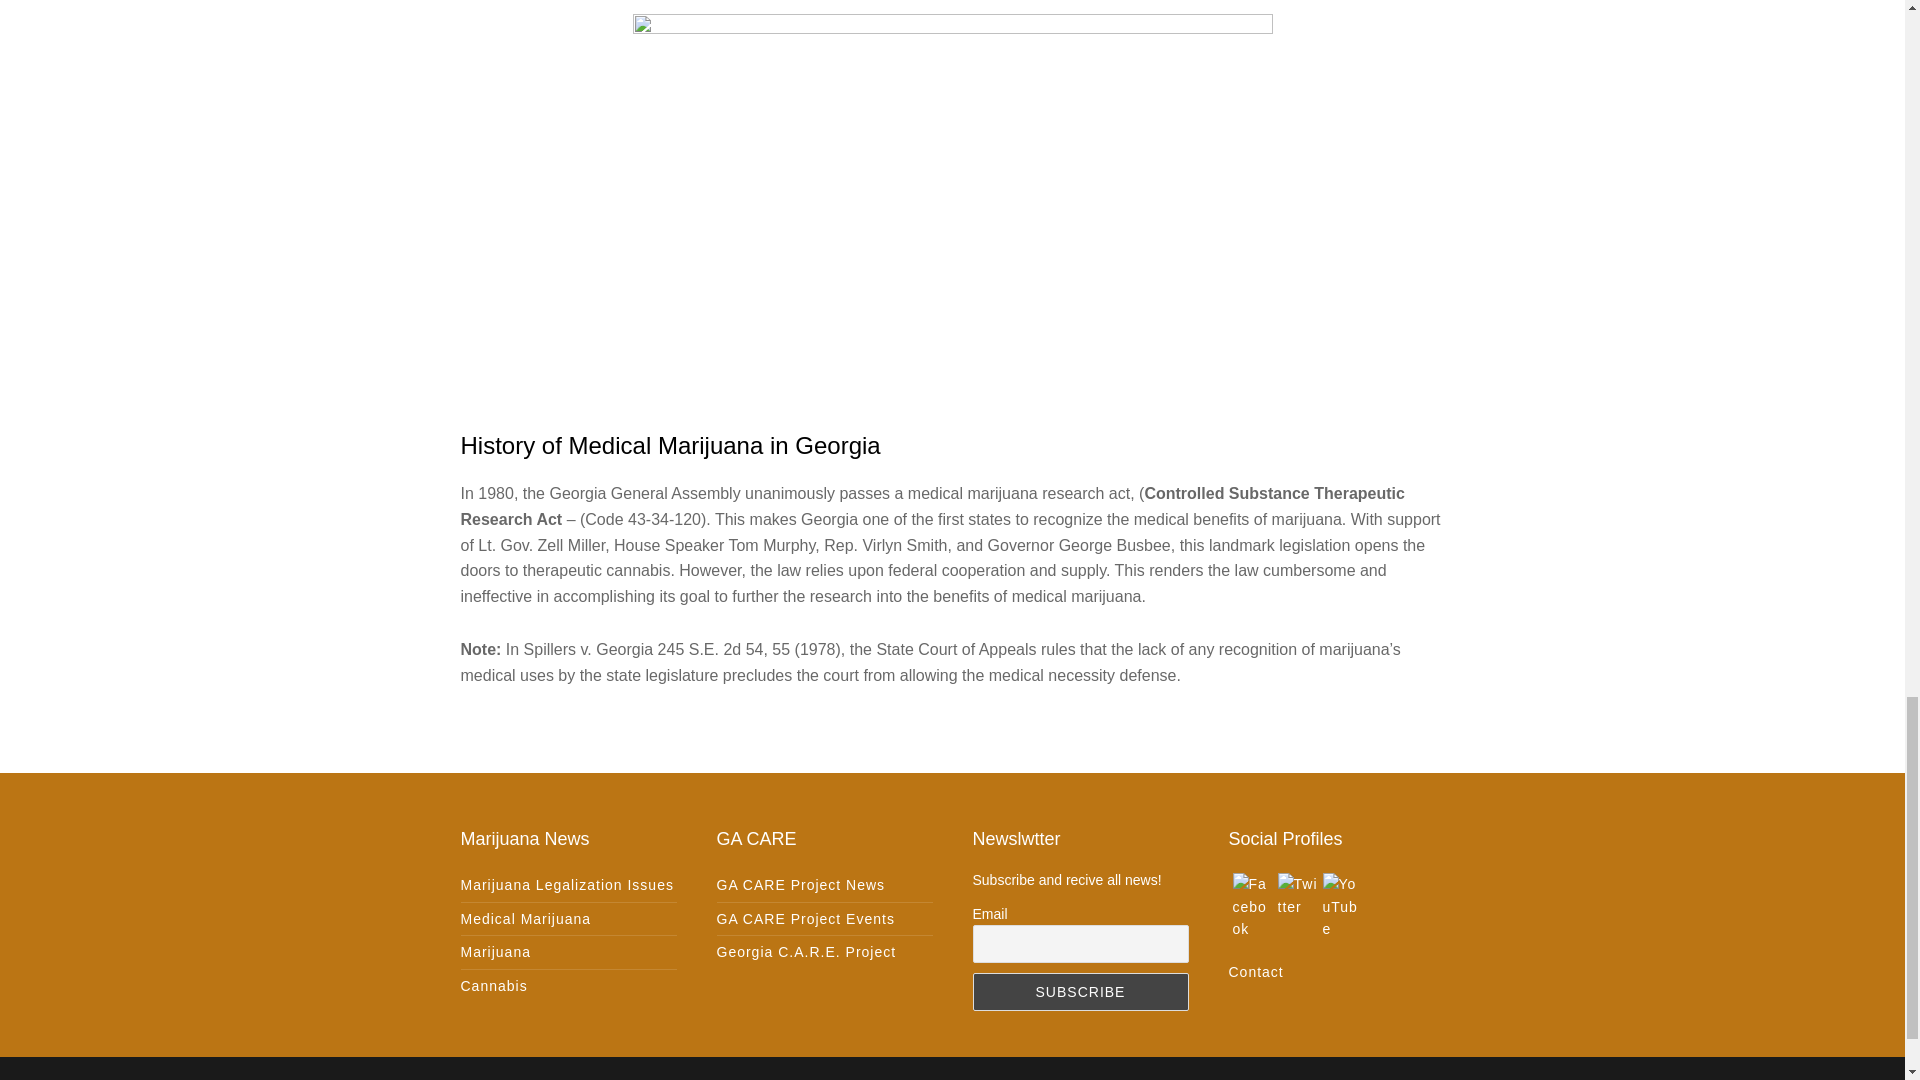  Describe the element at coordinates (805, 918) in the screenshot. I see `GA CARE Project Events` at that location.